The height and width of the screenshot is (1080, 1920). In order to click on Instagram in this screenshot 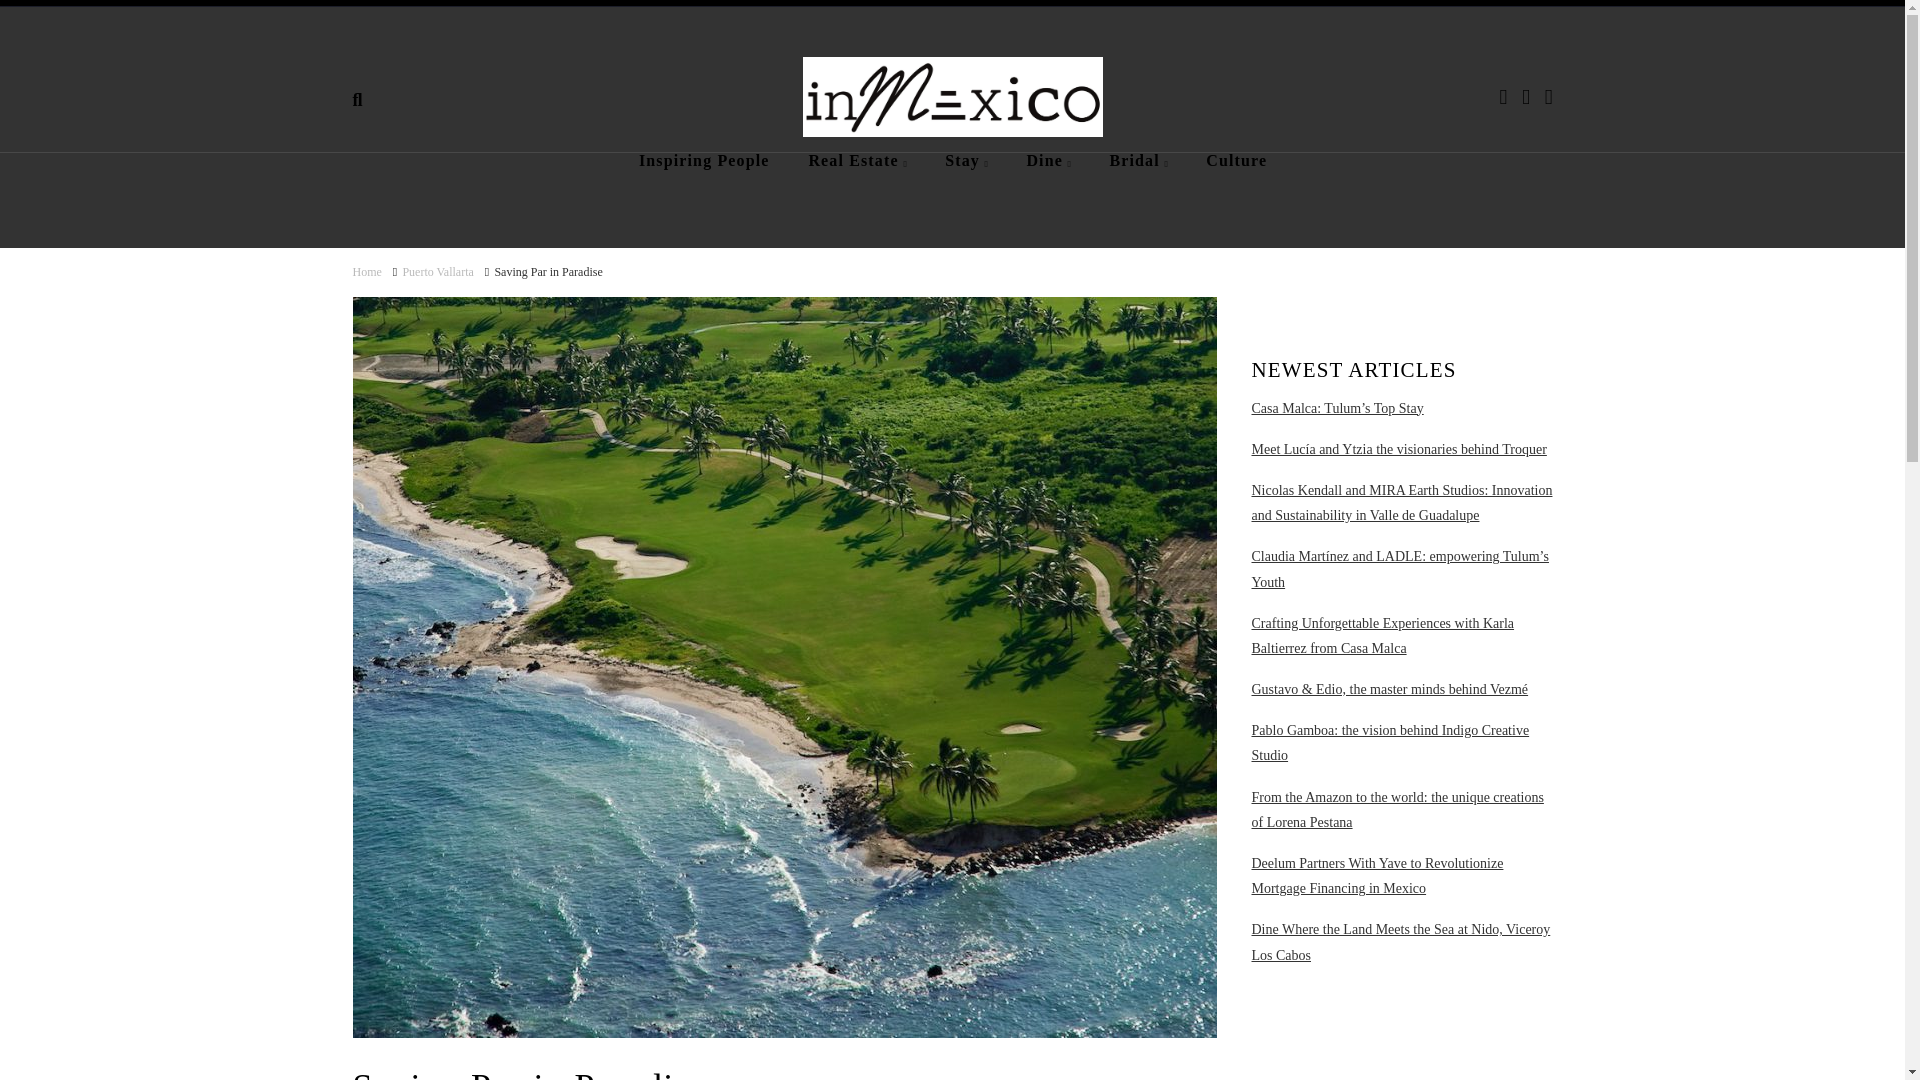, I will do `click(1549, 98)`.